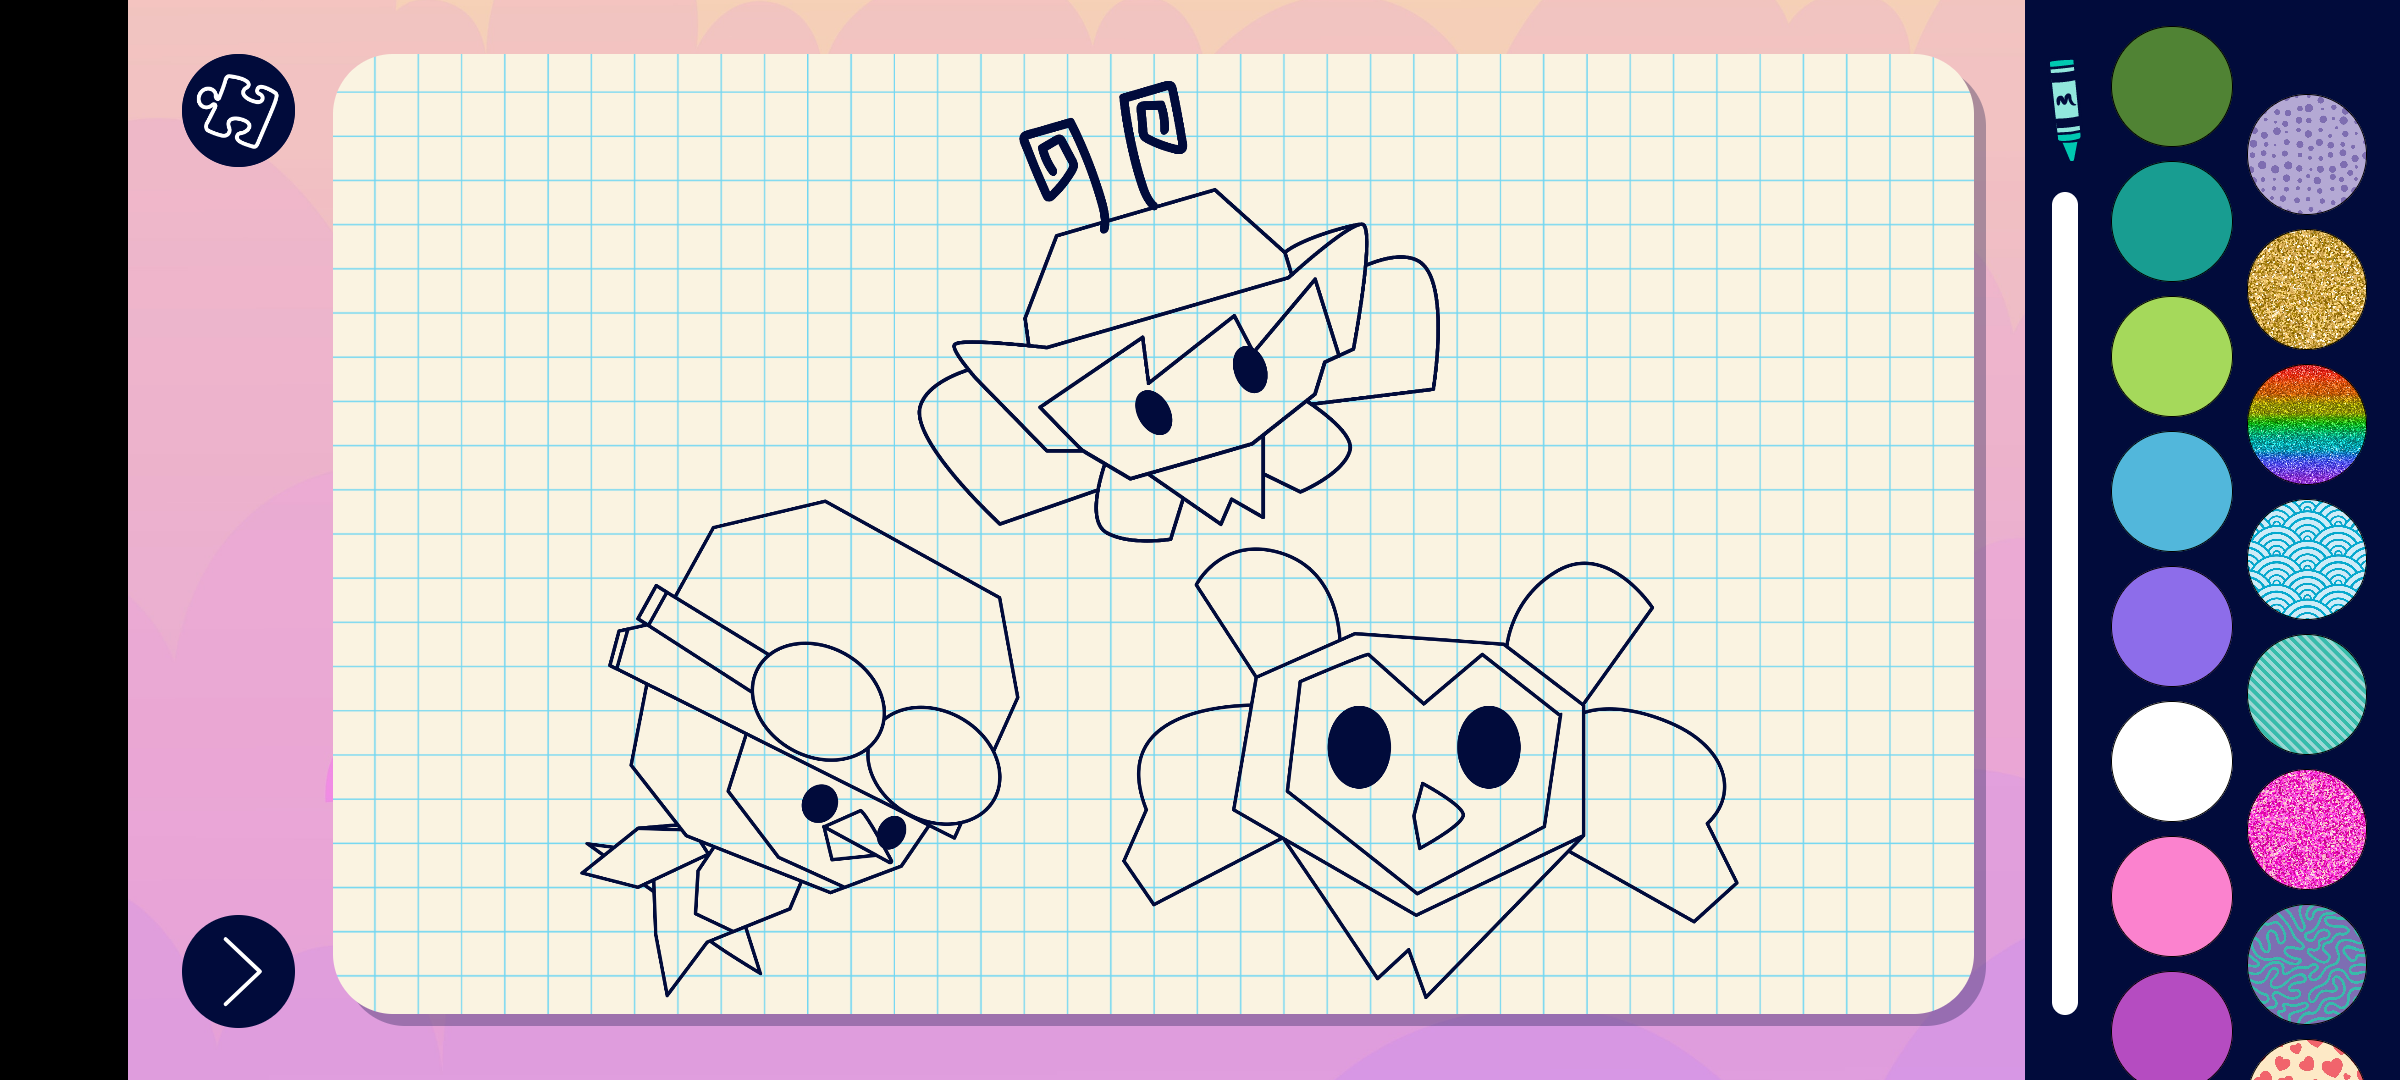 This screenshot has height=1080, width=2400. I want to click on coloring background, so click(2308, 694).